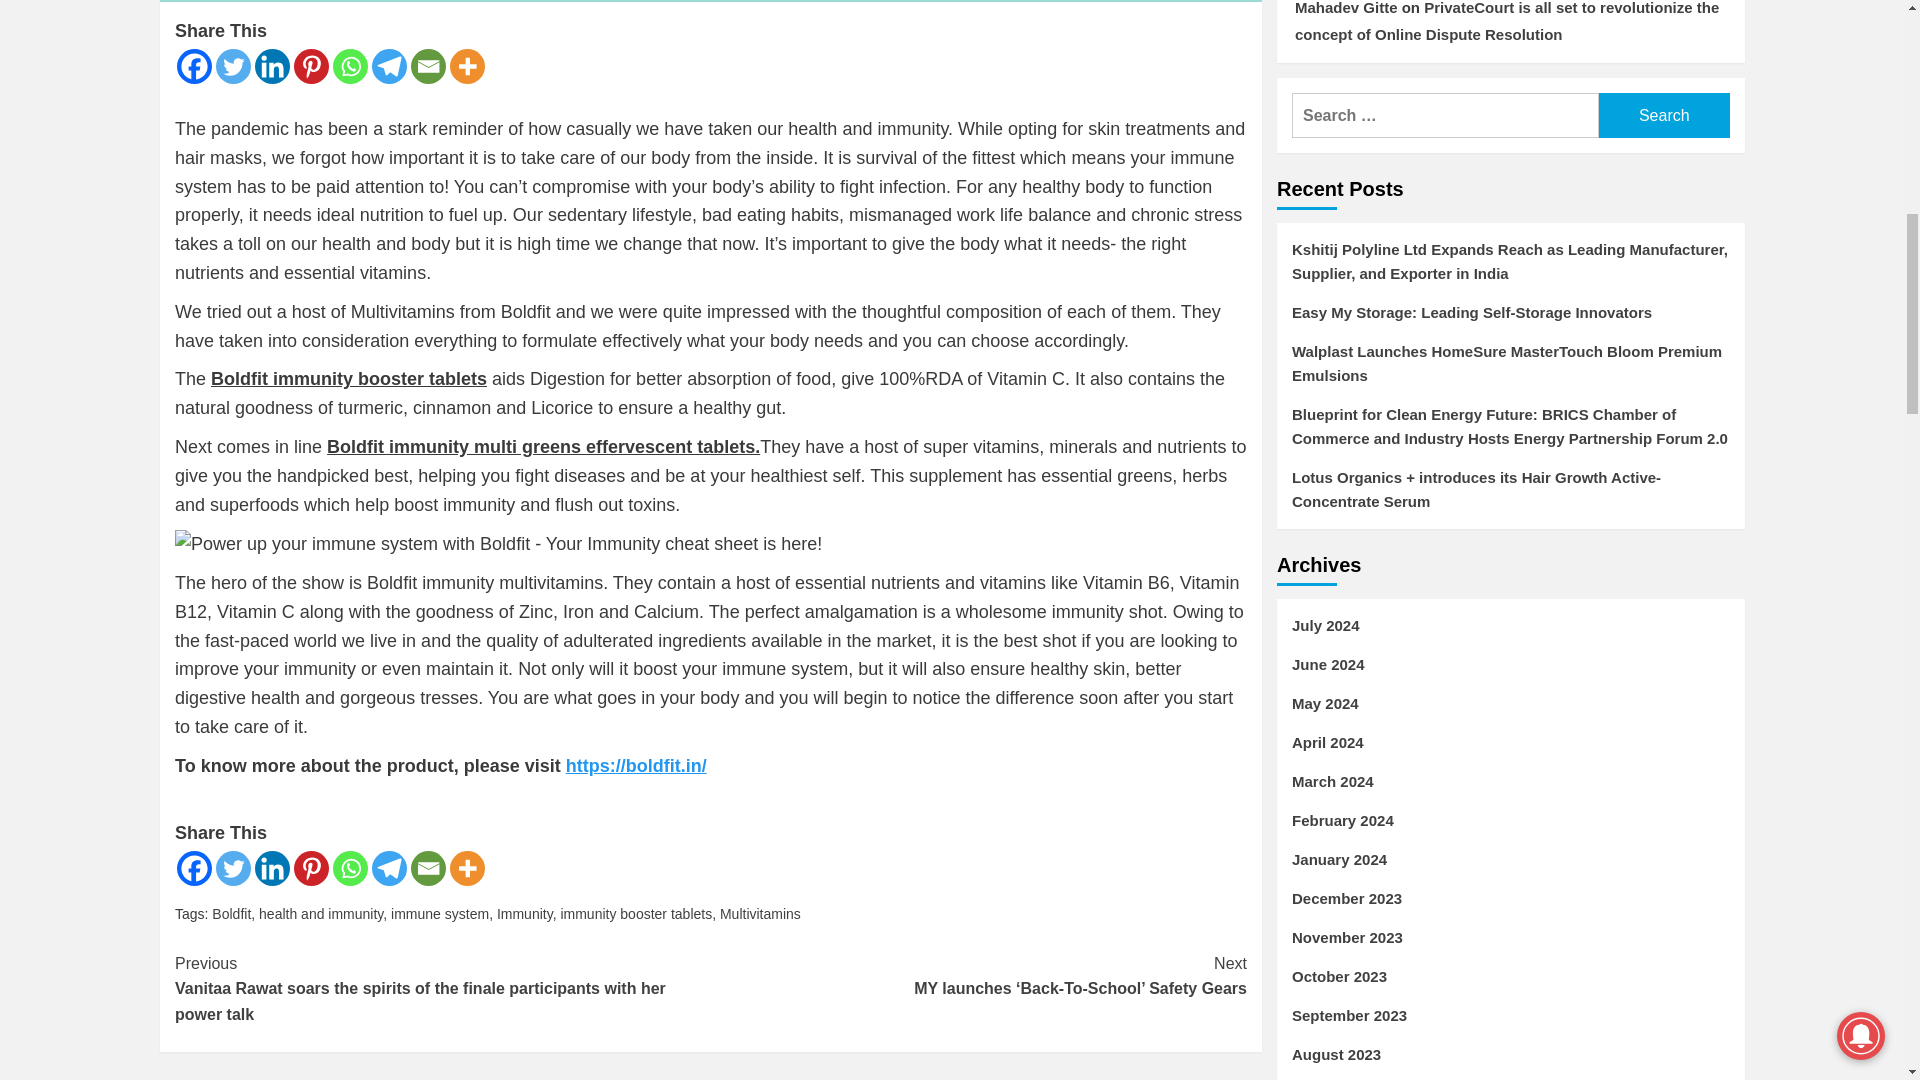  I want to click on Pinterest, so click(310, 868).